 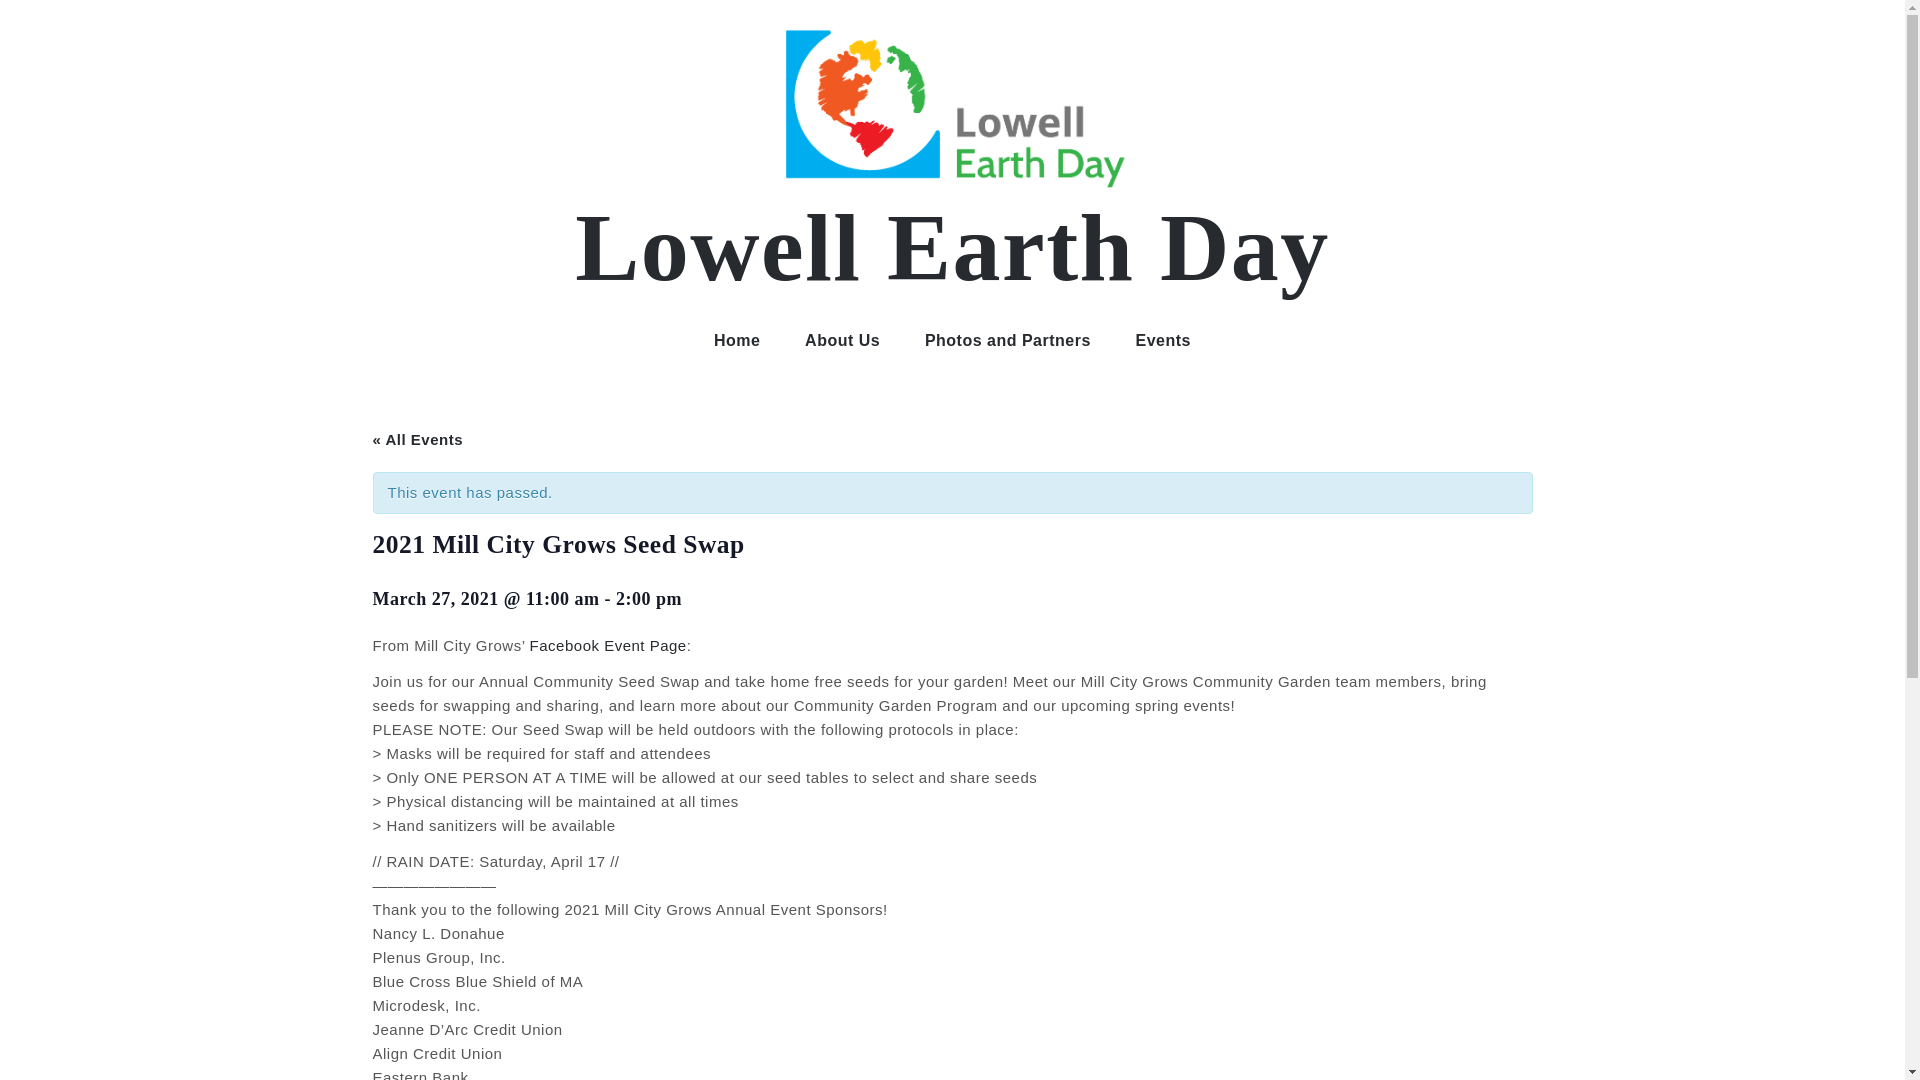 I want to click on Facebook Event Page, so click(x=608, y=646).